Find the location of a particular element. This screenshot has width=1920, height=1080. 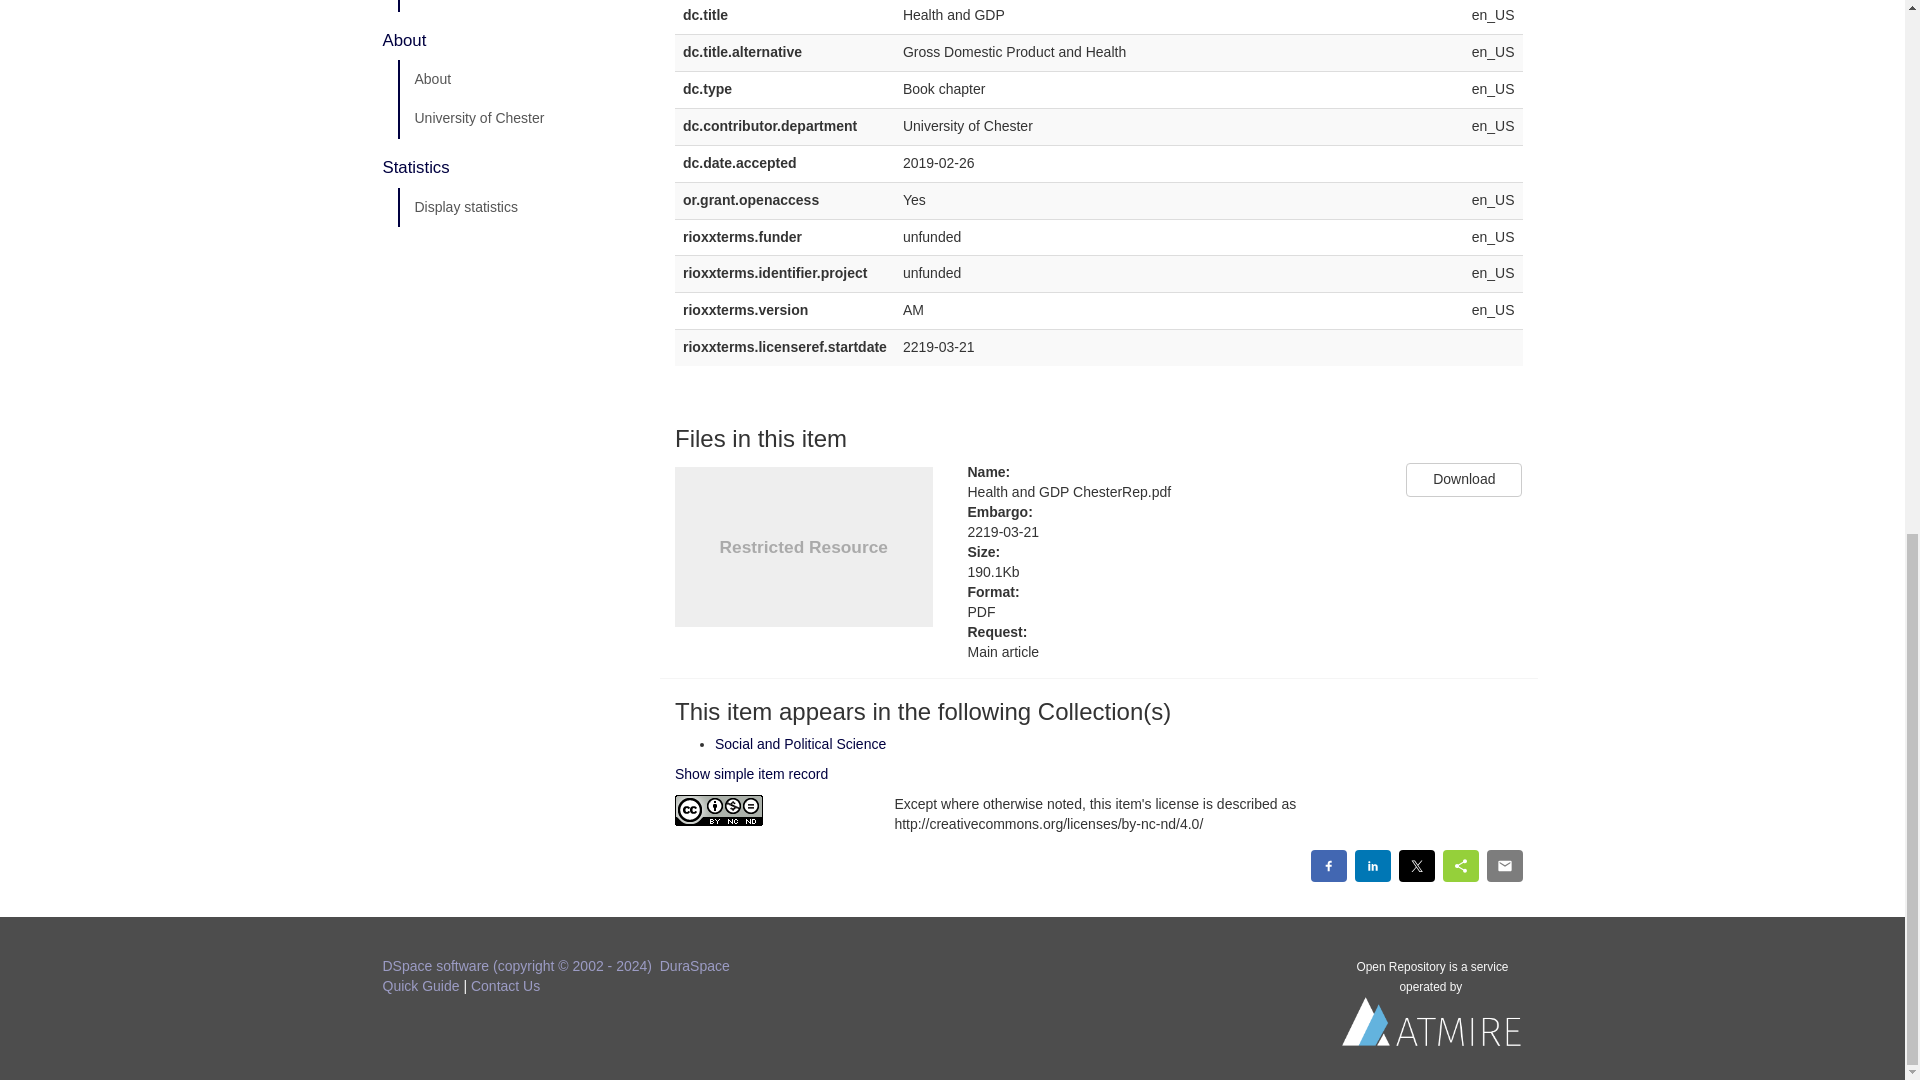

About is located at coordinates (521, 80).